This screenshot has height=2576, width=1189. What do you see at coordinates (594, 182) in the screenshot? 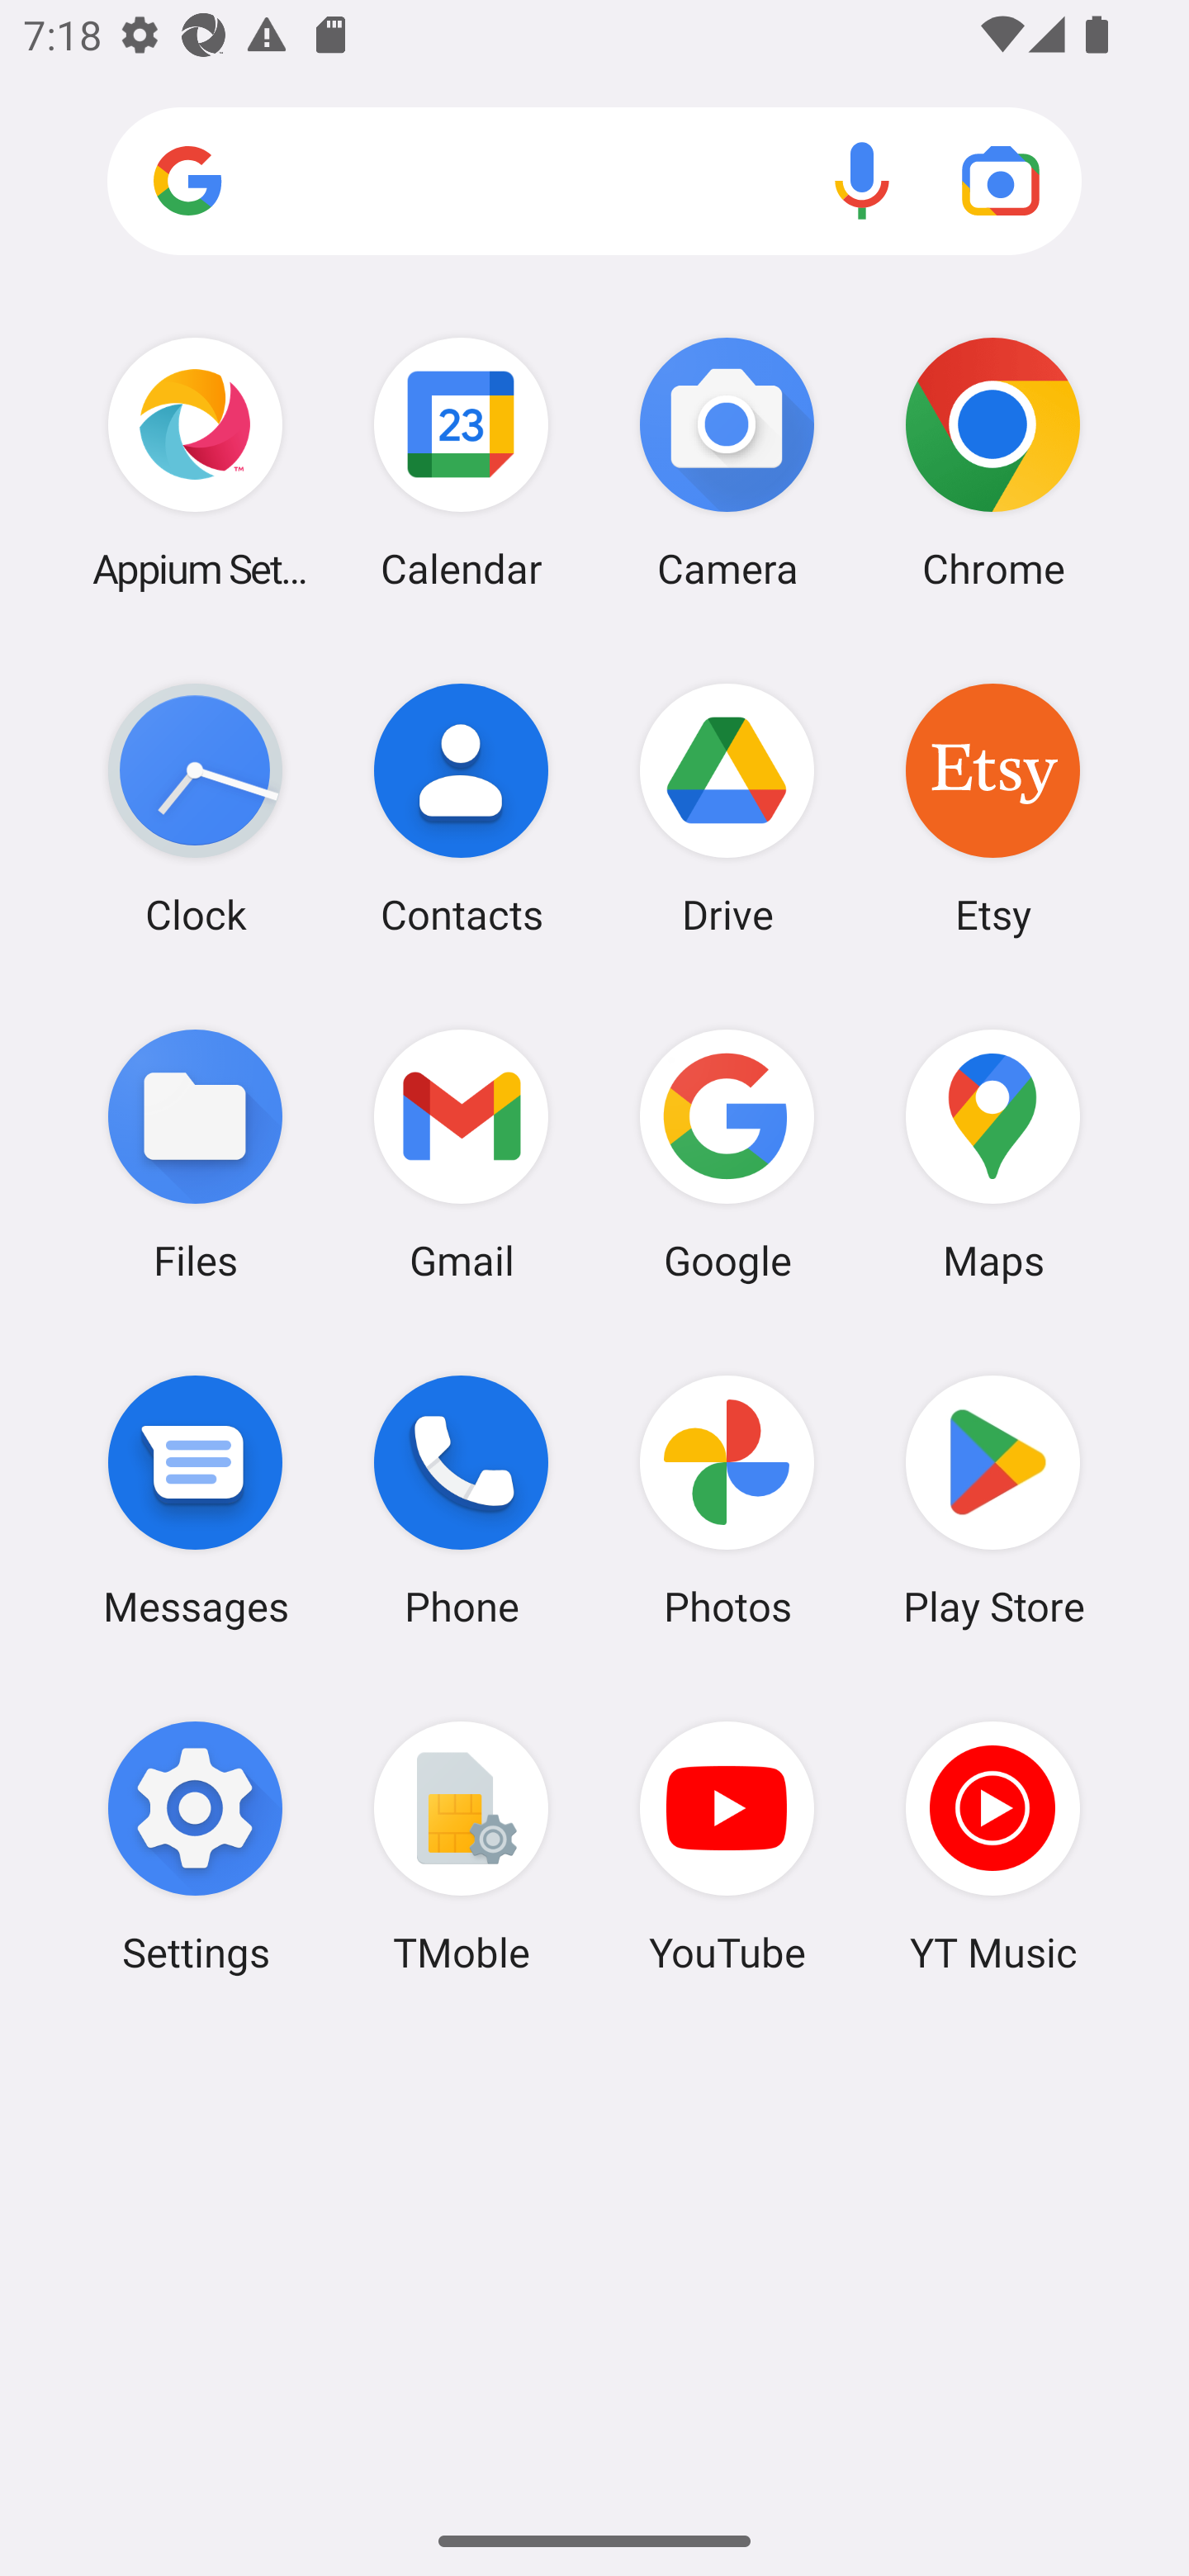
I see `Search apps, web and more` at bounding box center [594, 182].